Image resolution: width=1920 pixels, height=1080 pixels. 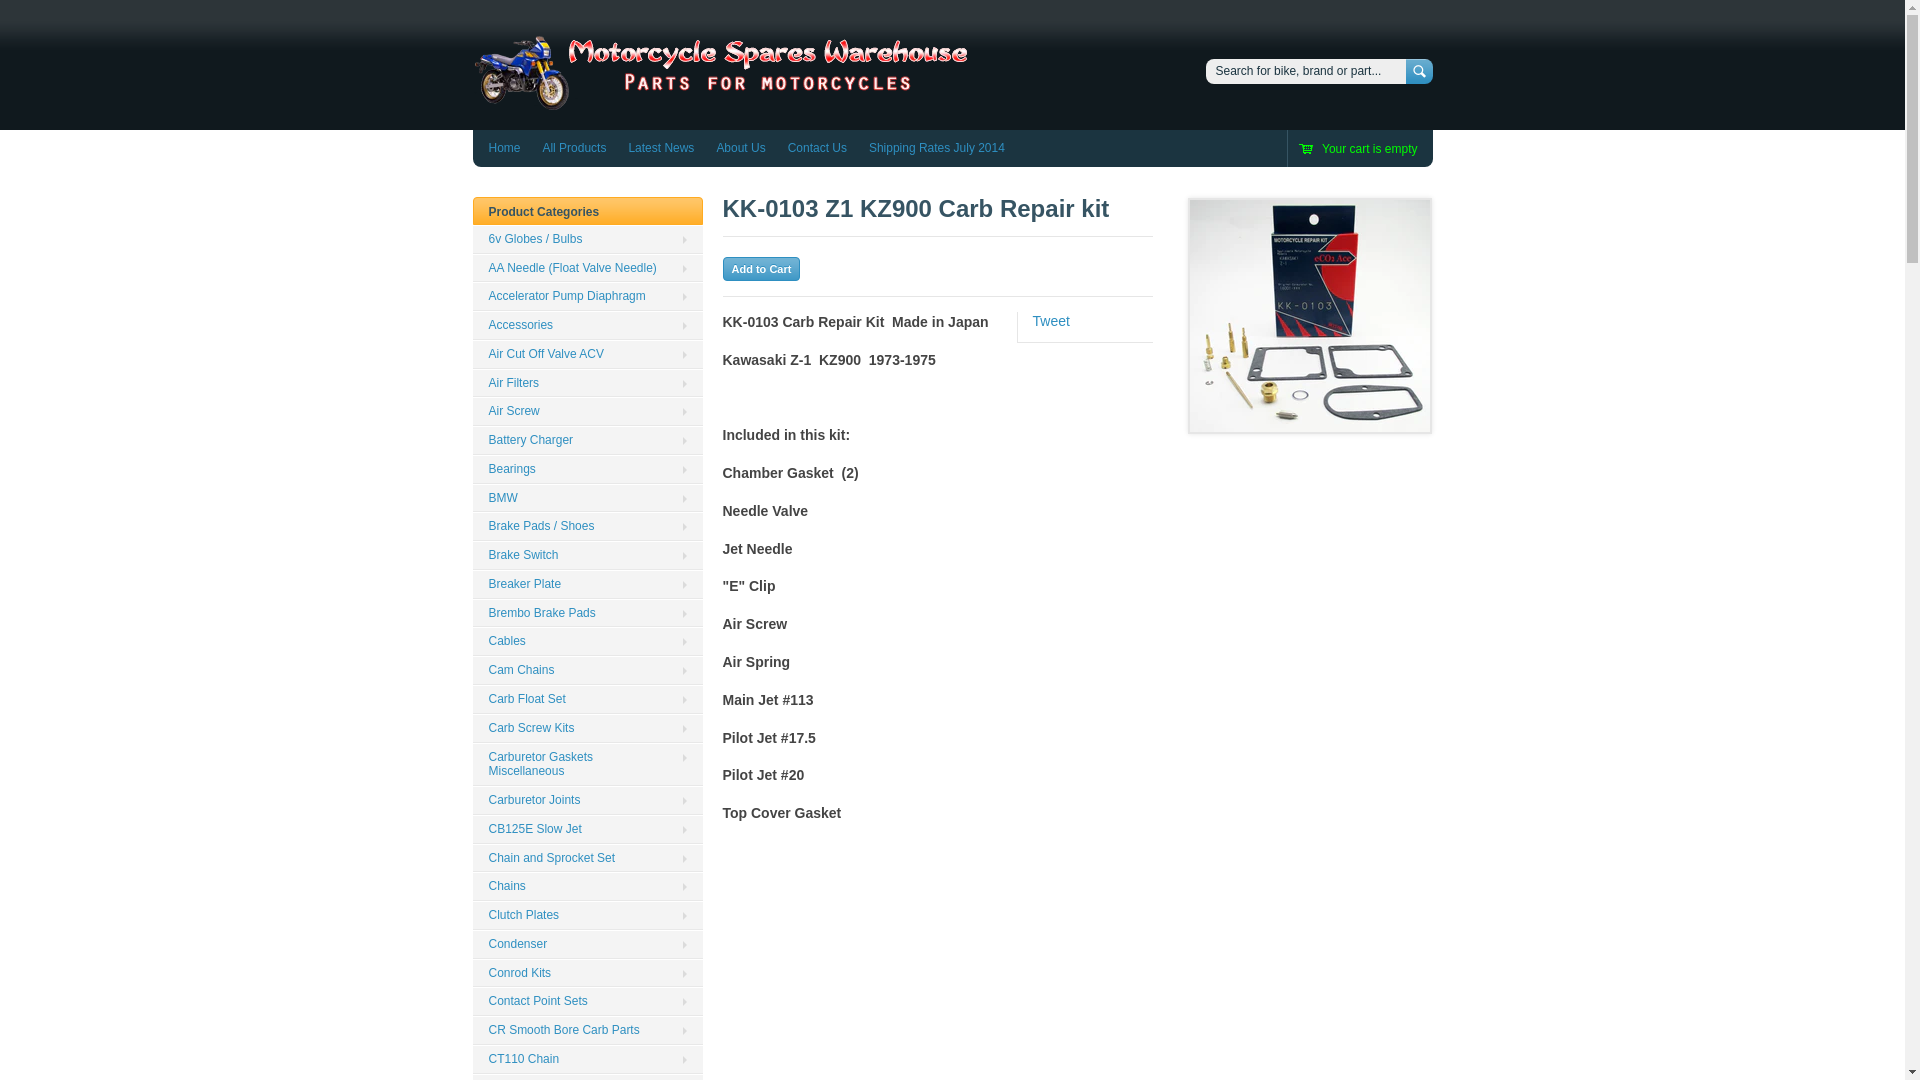 What do you see at coordinates (587, 296) in the screenshot?
I see `Accelerator Pump Diaphragm` at bounding box center [587, 296].